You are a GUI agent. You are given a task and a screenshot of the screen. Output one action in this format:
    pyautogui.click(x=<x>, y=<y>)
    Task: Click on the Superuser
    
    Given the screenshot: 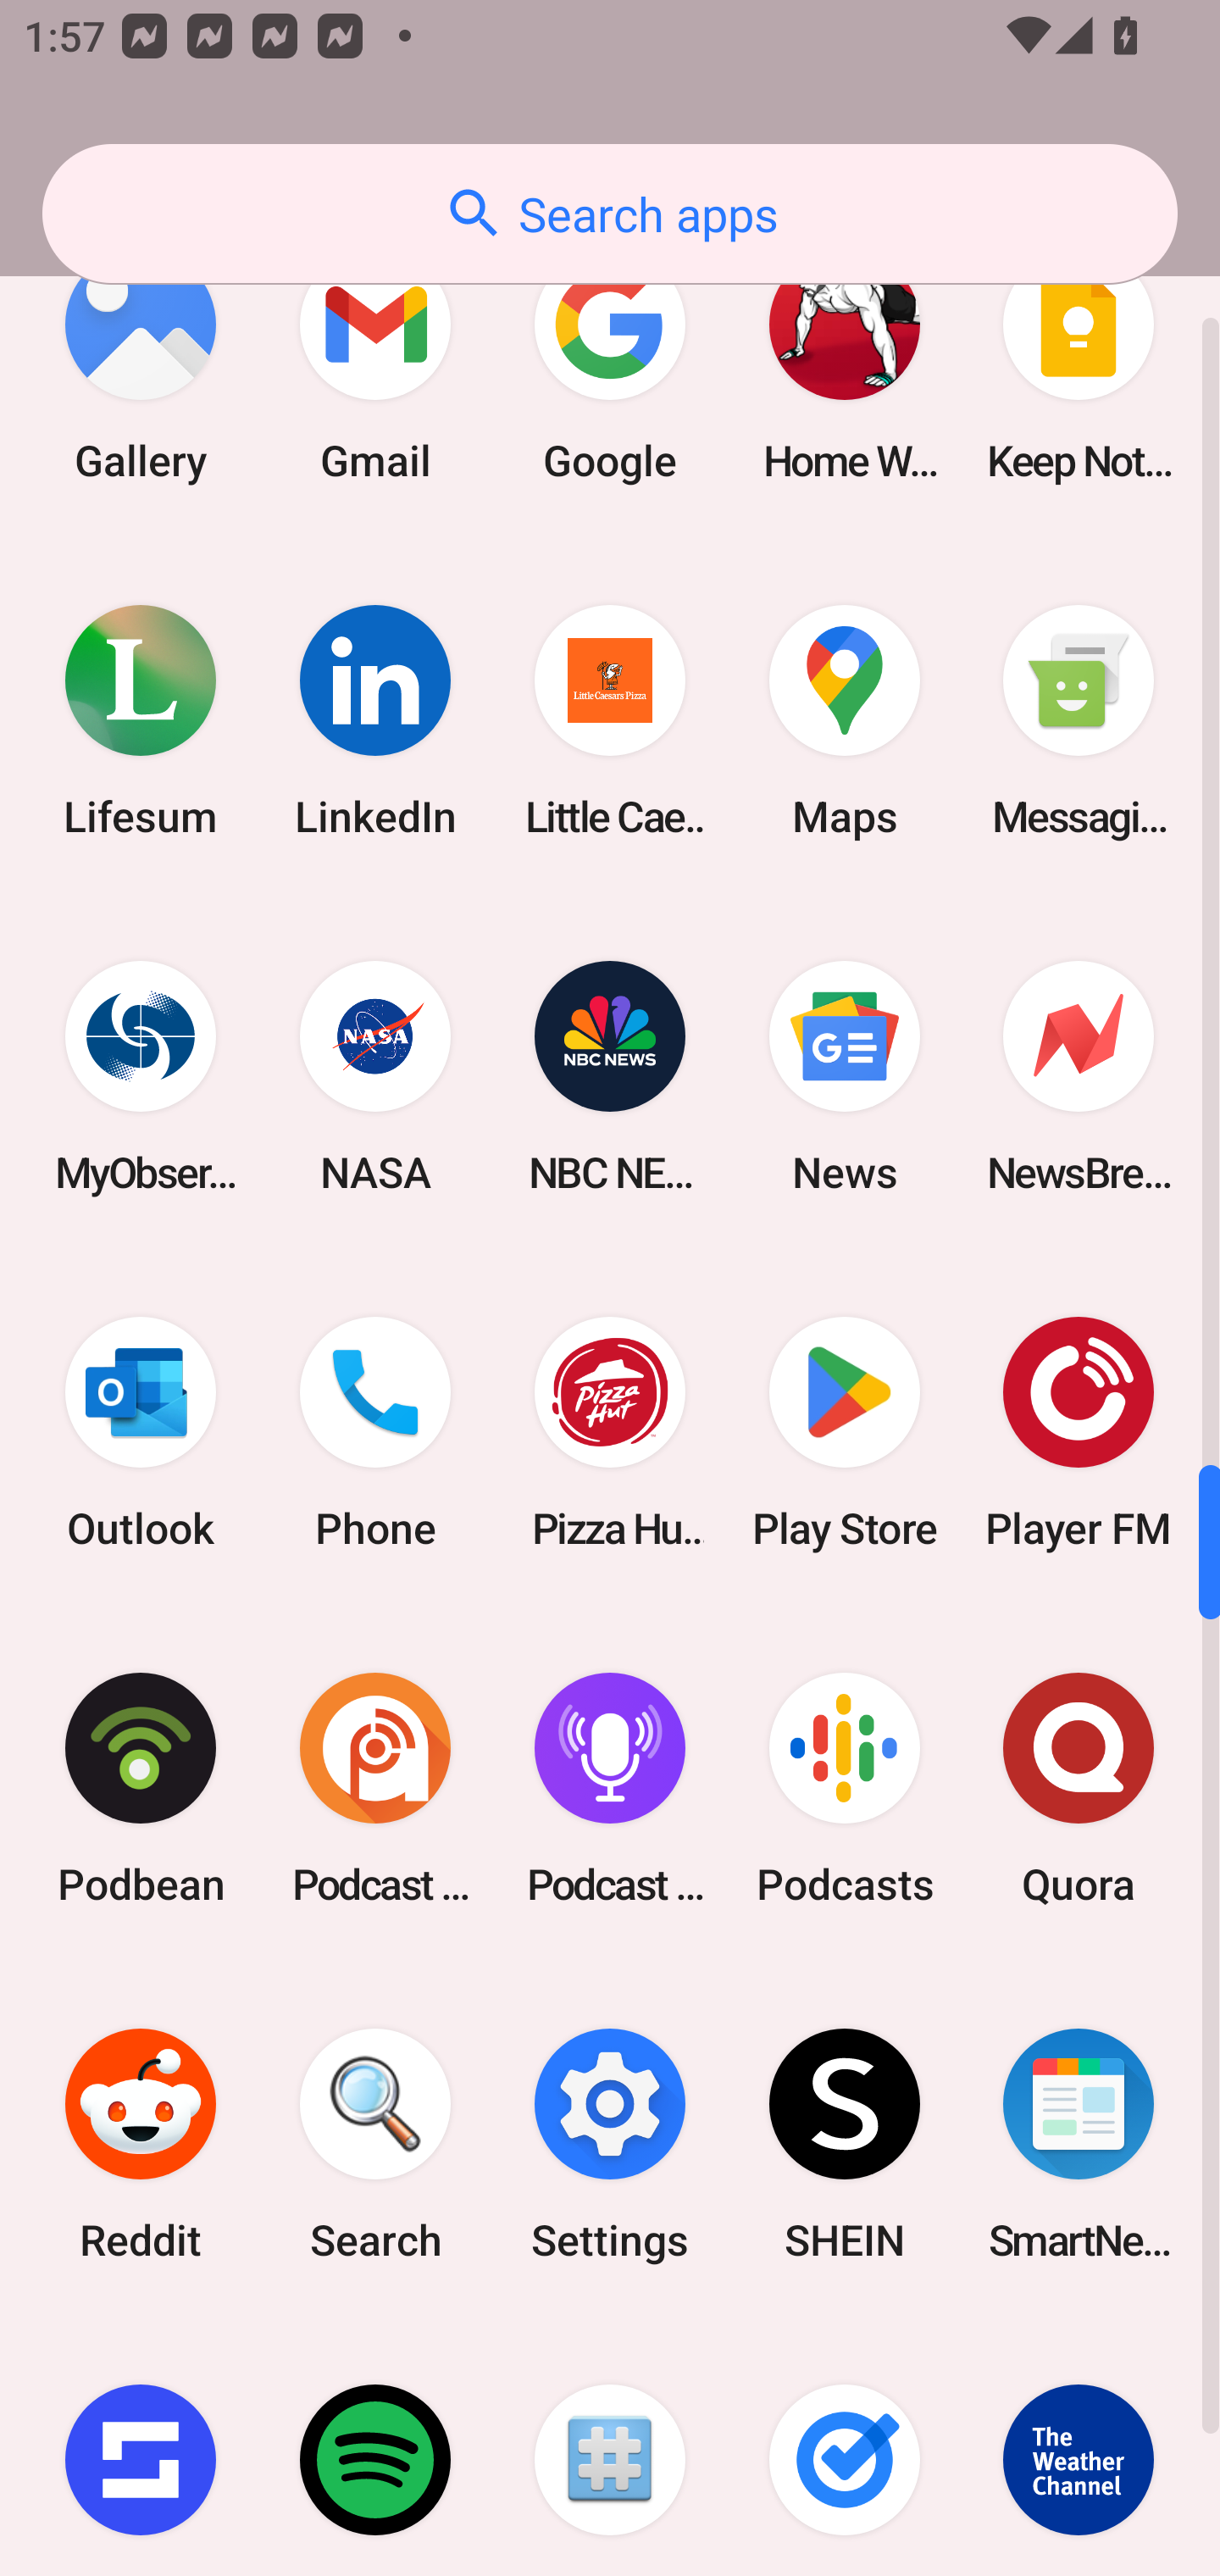 What is the action you would take?
    pyautogui.click(x=610, y=2450)
    